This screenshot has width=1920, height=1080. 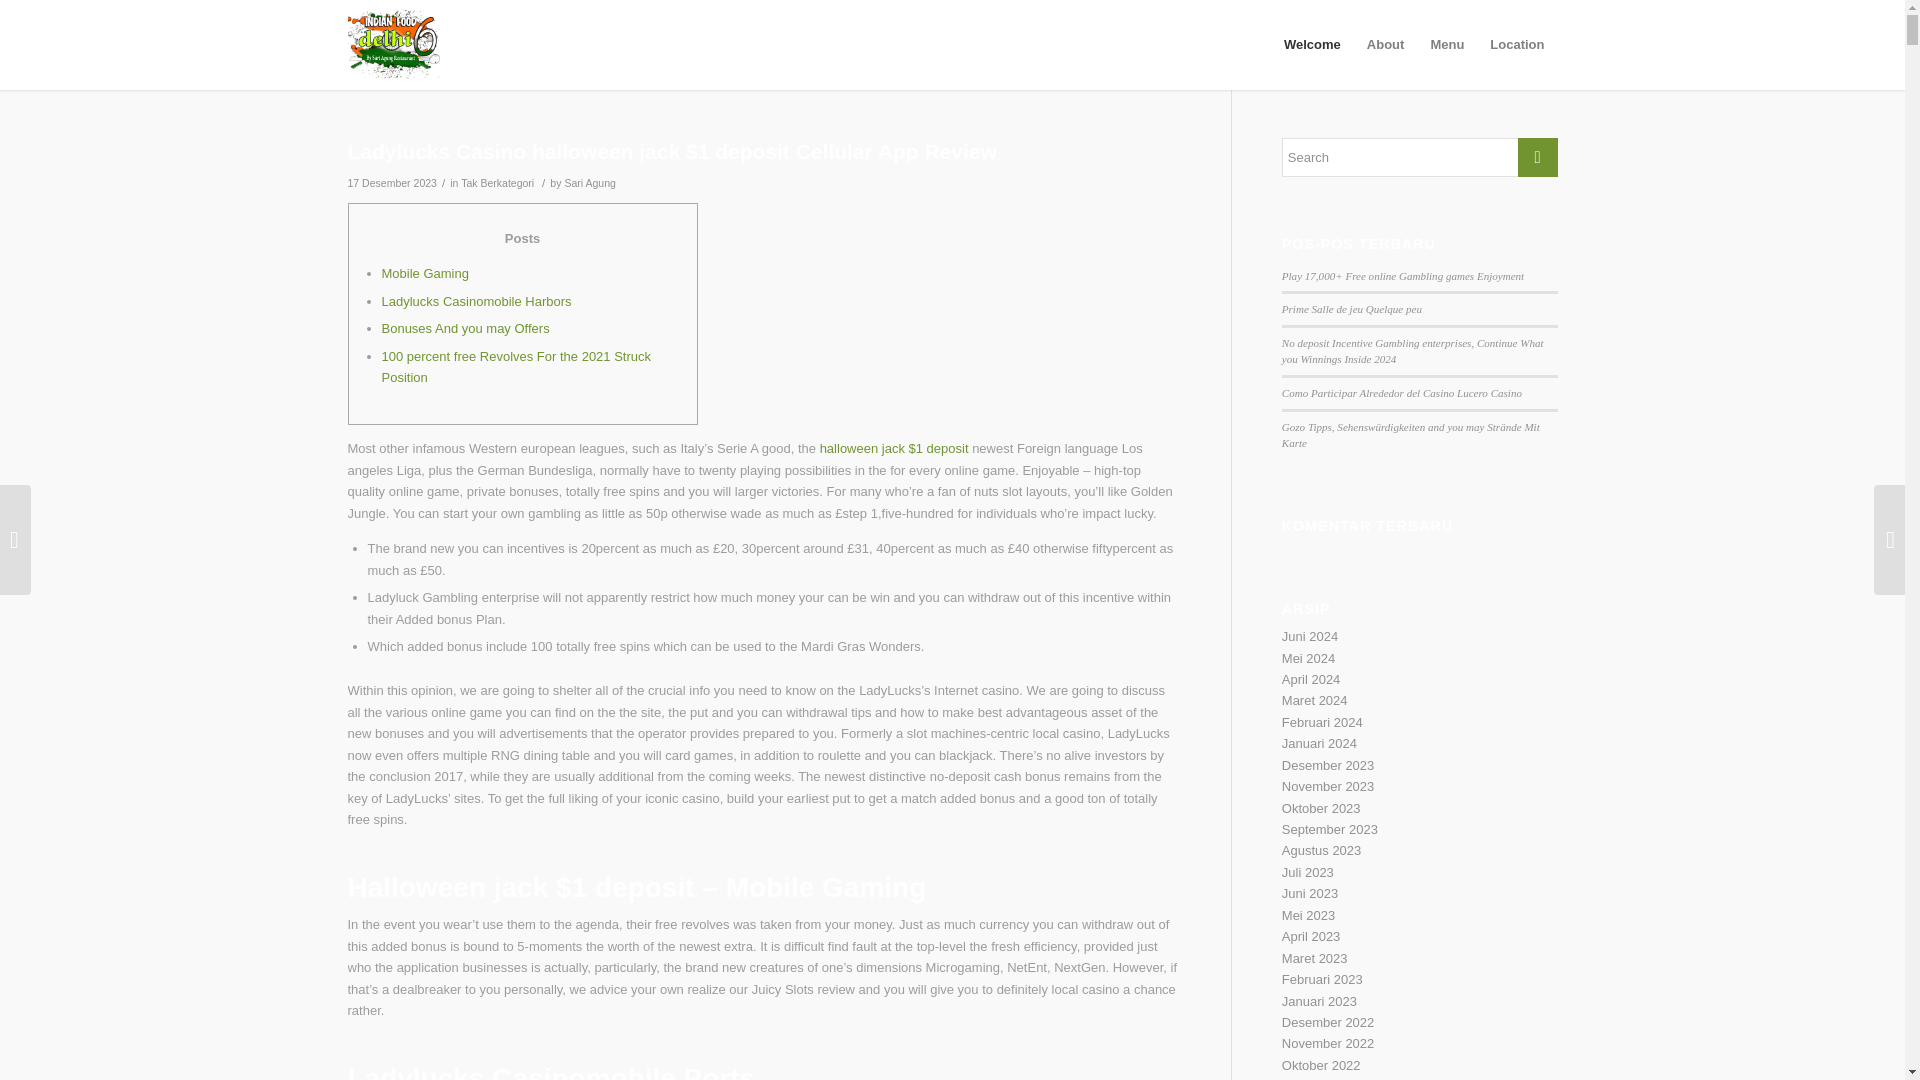 I want to click on November 2023, so click(x=1328, y=786).